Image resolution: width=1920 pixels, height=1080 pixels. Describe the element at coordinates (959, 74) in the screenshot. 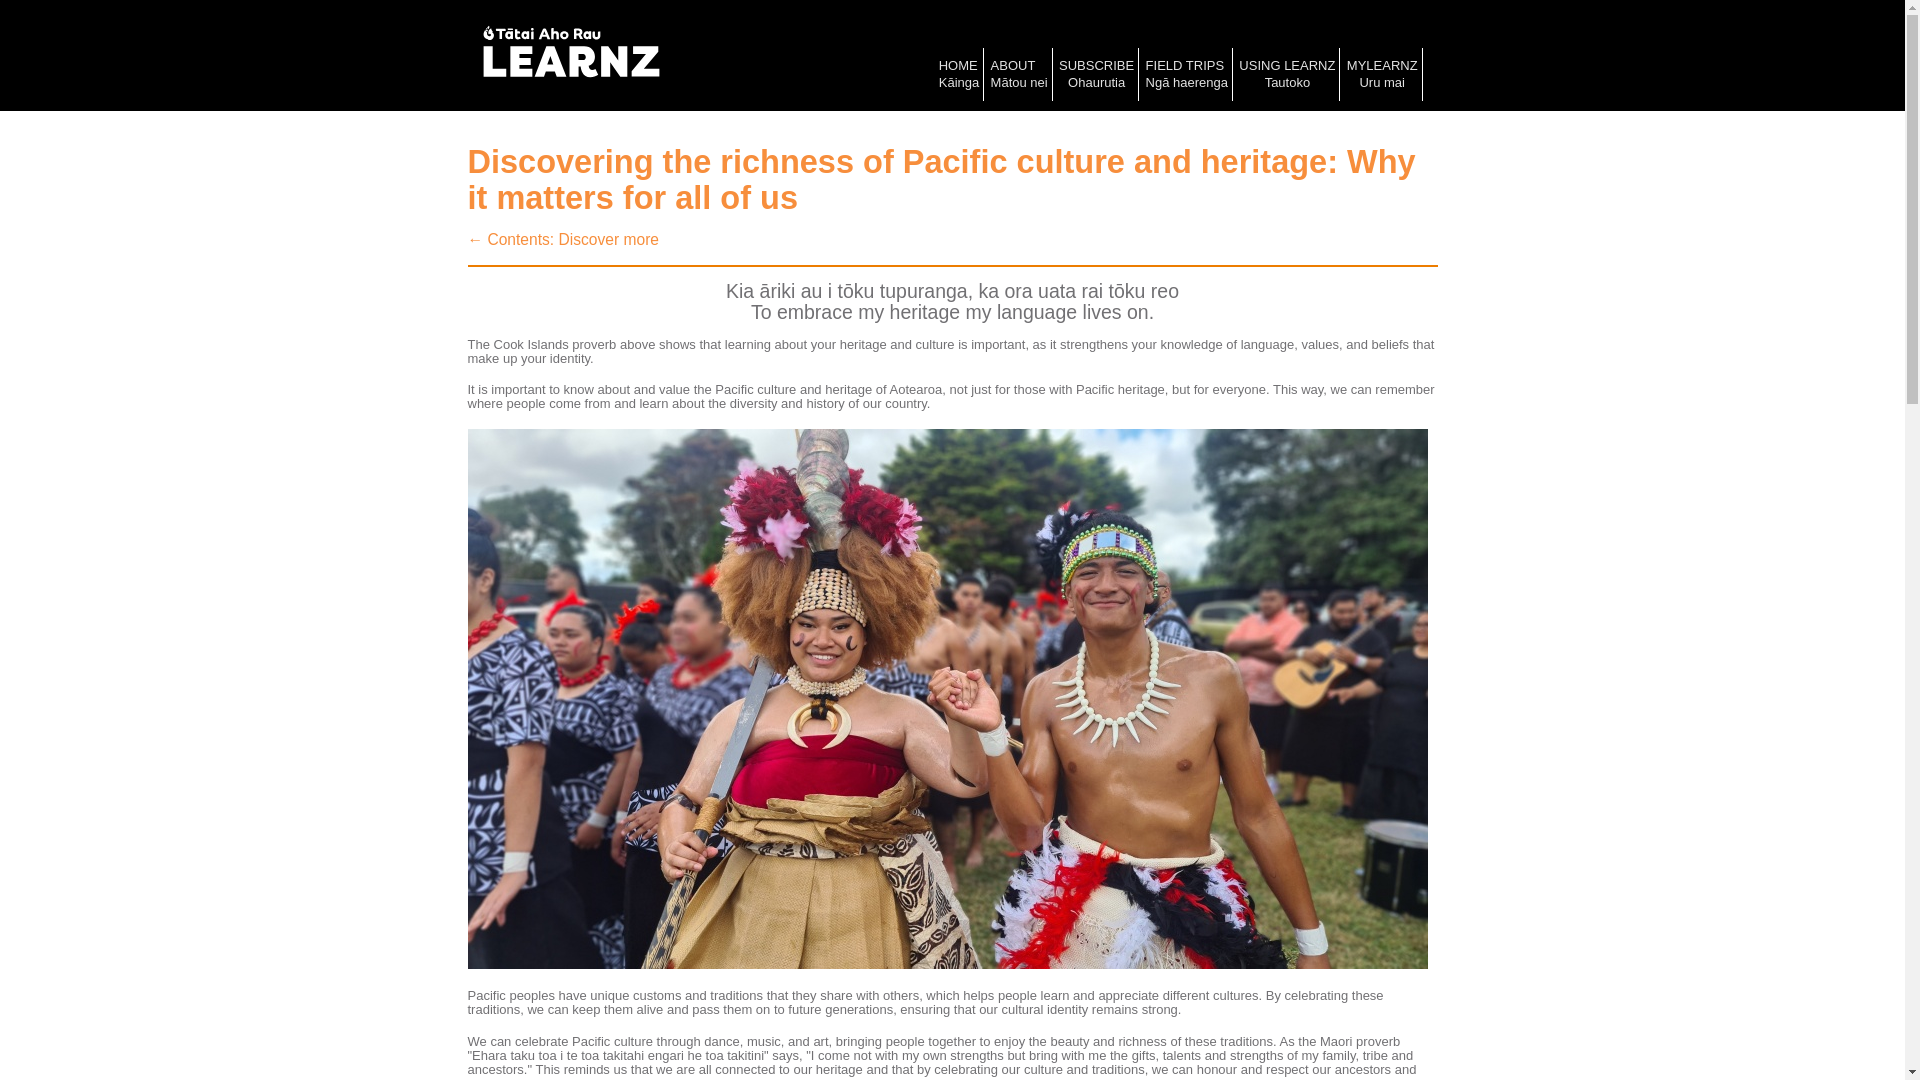

I see `The LEARNZ Home page` at that location.